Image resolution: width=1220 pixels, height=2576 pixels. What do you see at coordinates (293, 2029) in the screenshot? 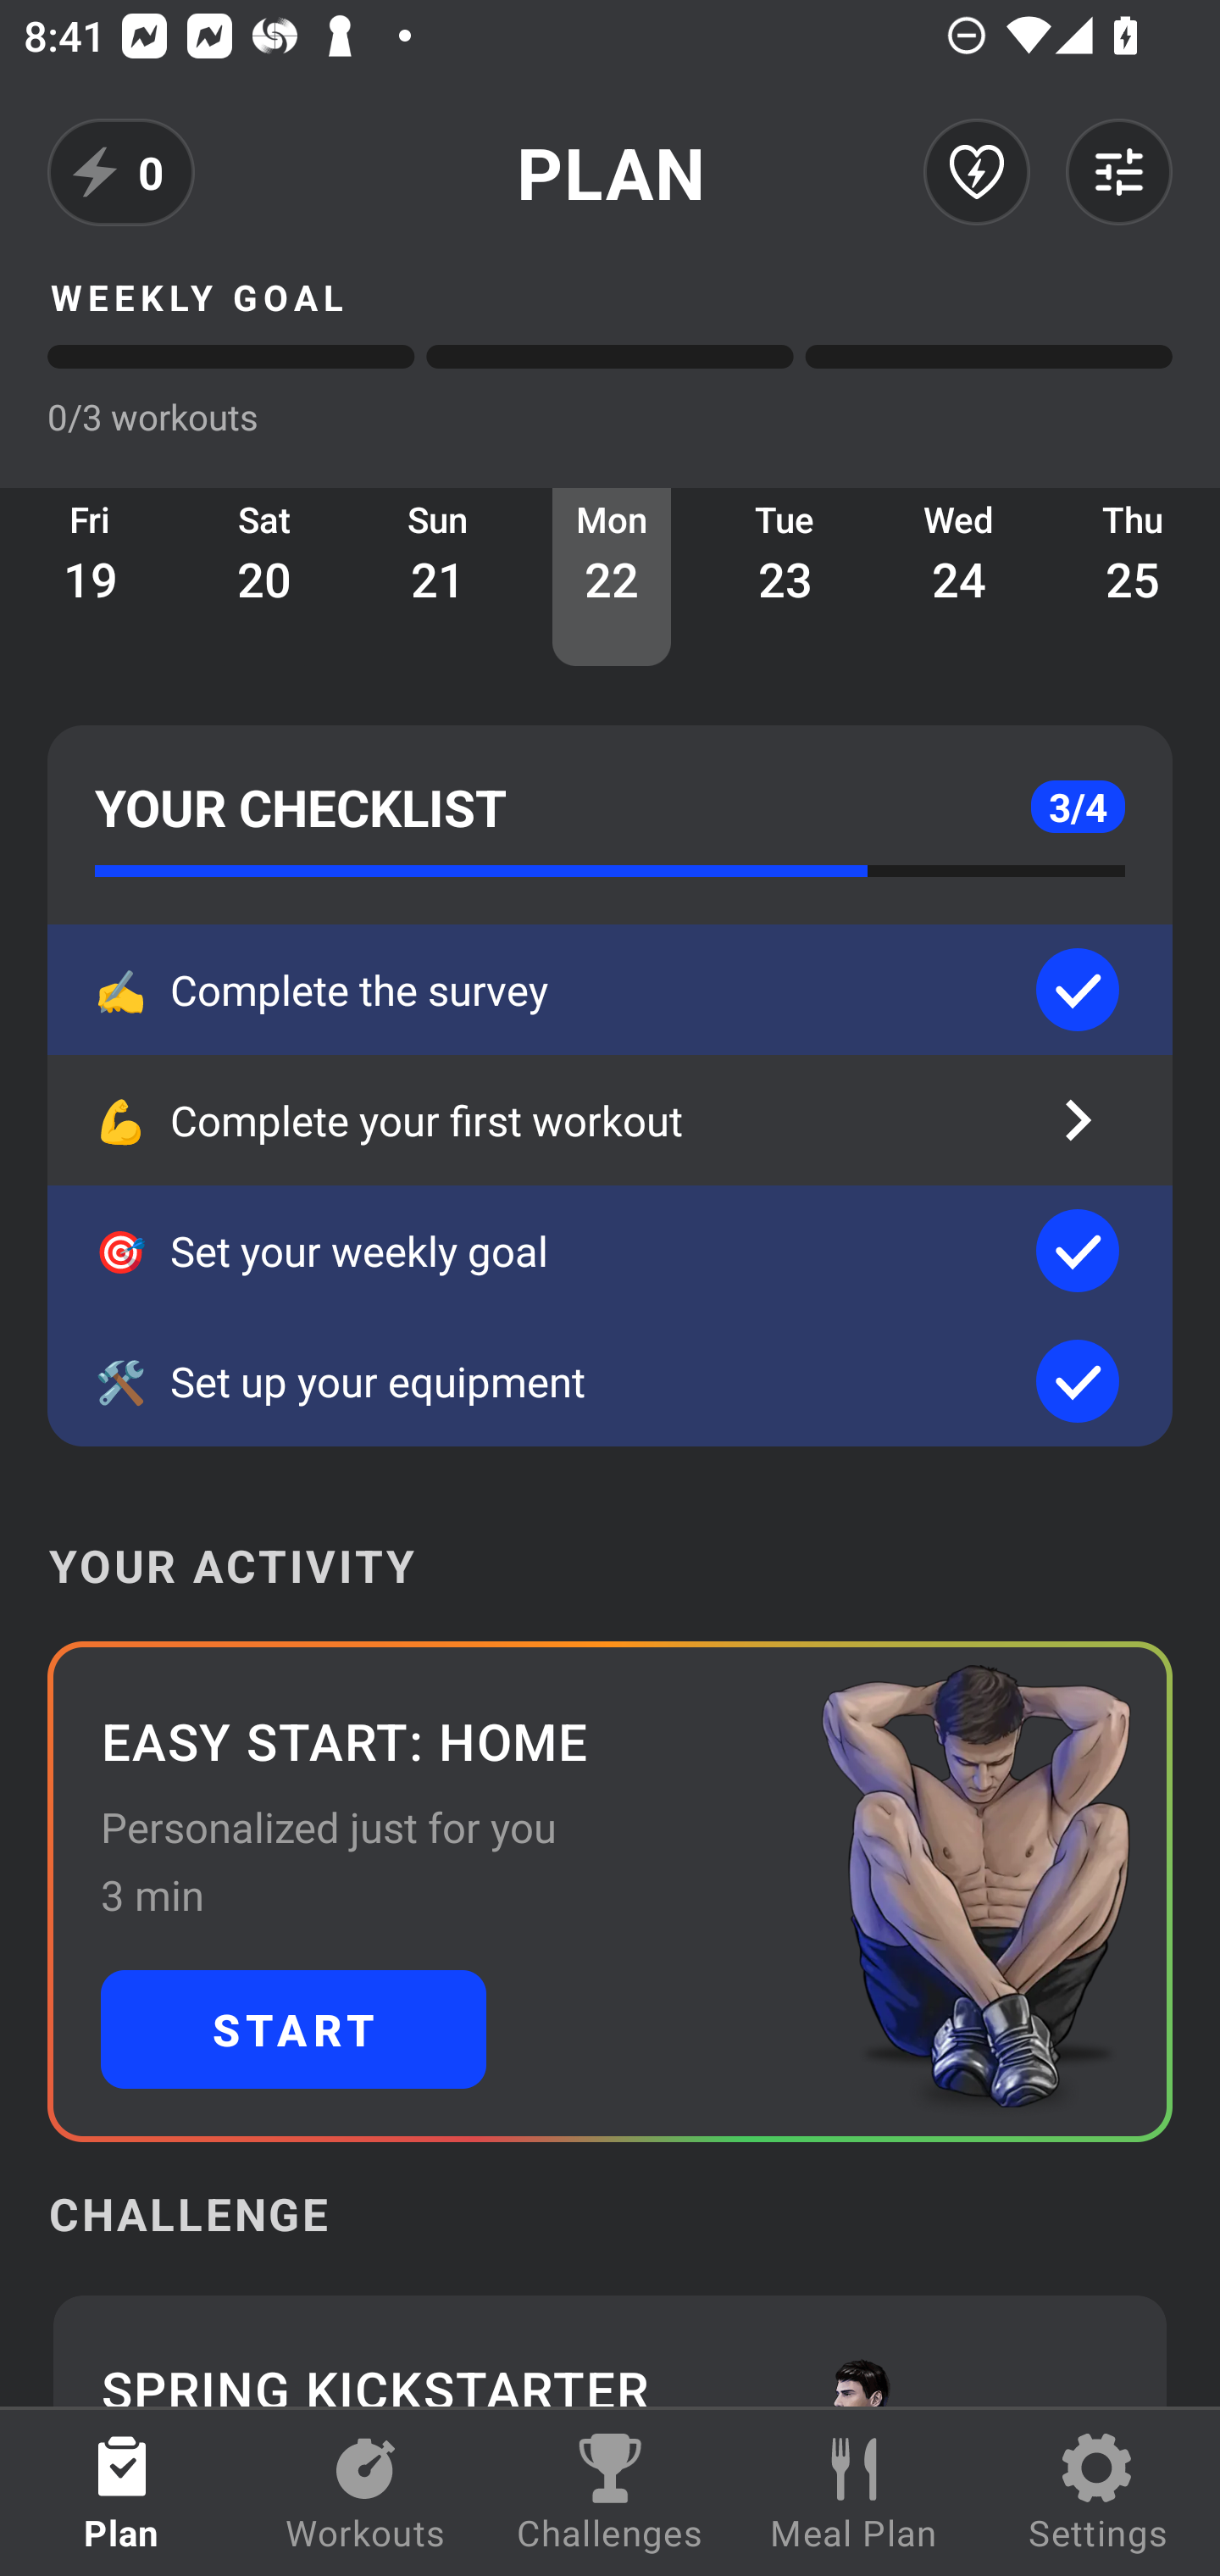
I see `START` at bounding box center [293, 2029].